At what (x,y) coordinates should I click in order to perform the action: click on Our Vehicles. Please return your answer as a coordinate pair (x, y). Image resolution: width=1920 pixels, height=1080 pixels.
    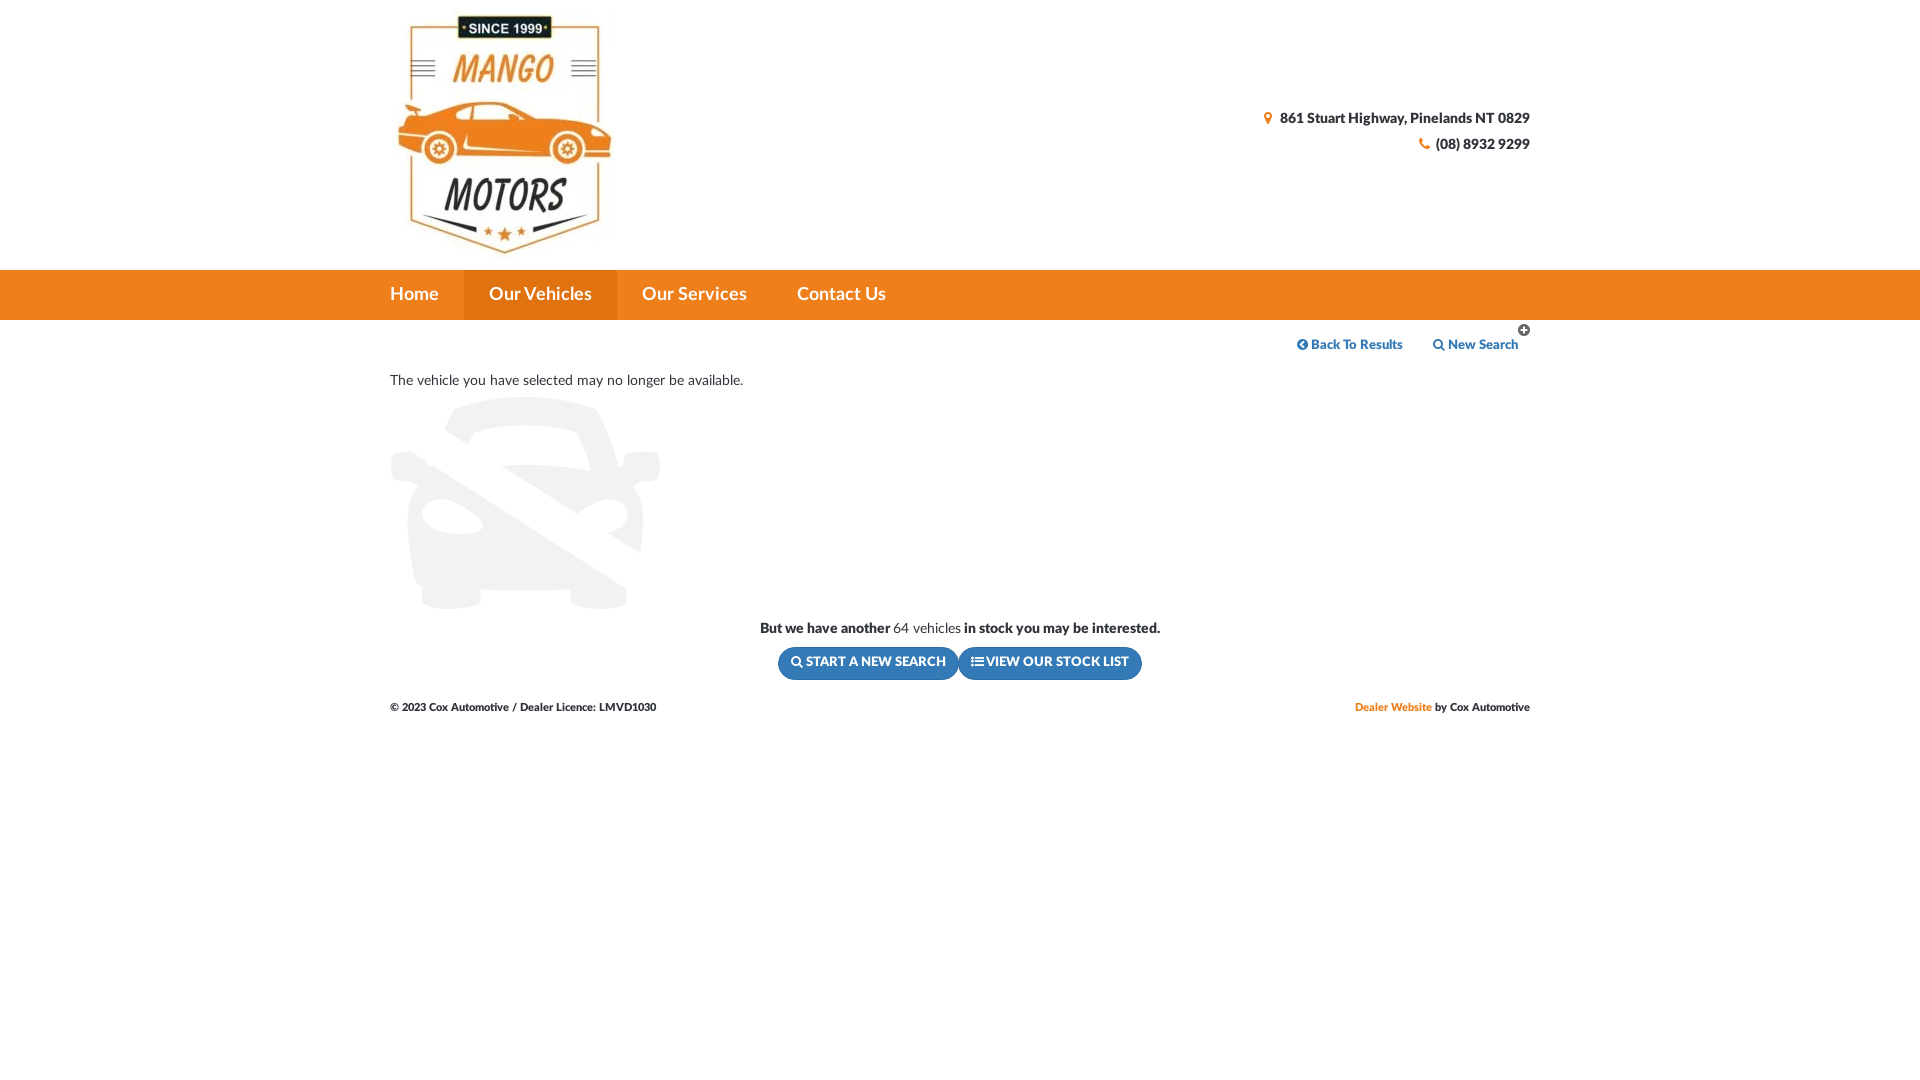
    Looking at the image, I should click on (540, 295).